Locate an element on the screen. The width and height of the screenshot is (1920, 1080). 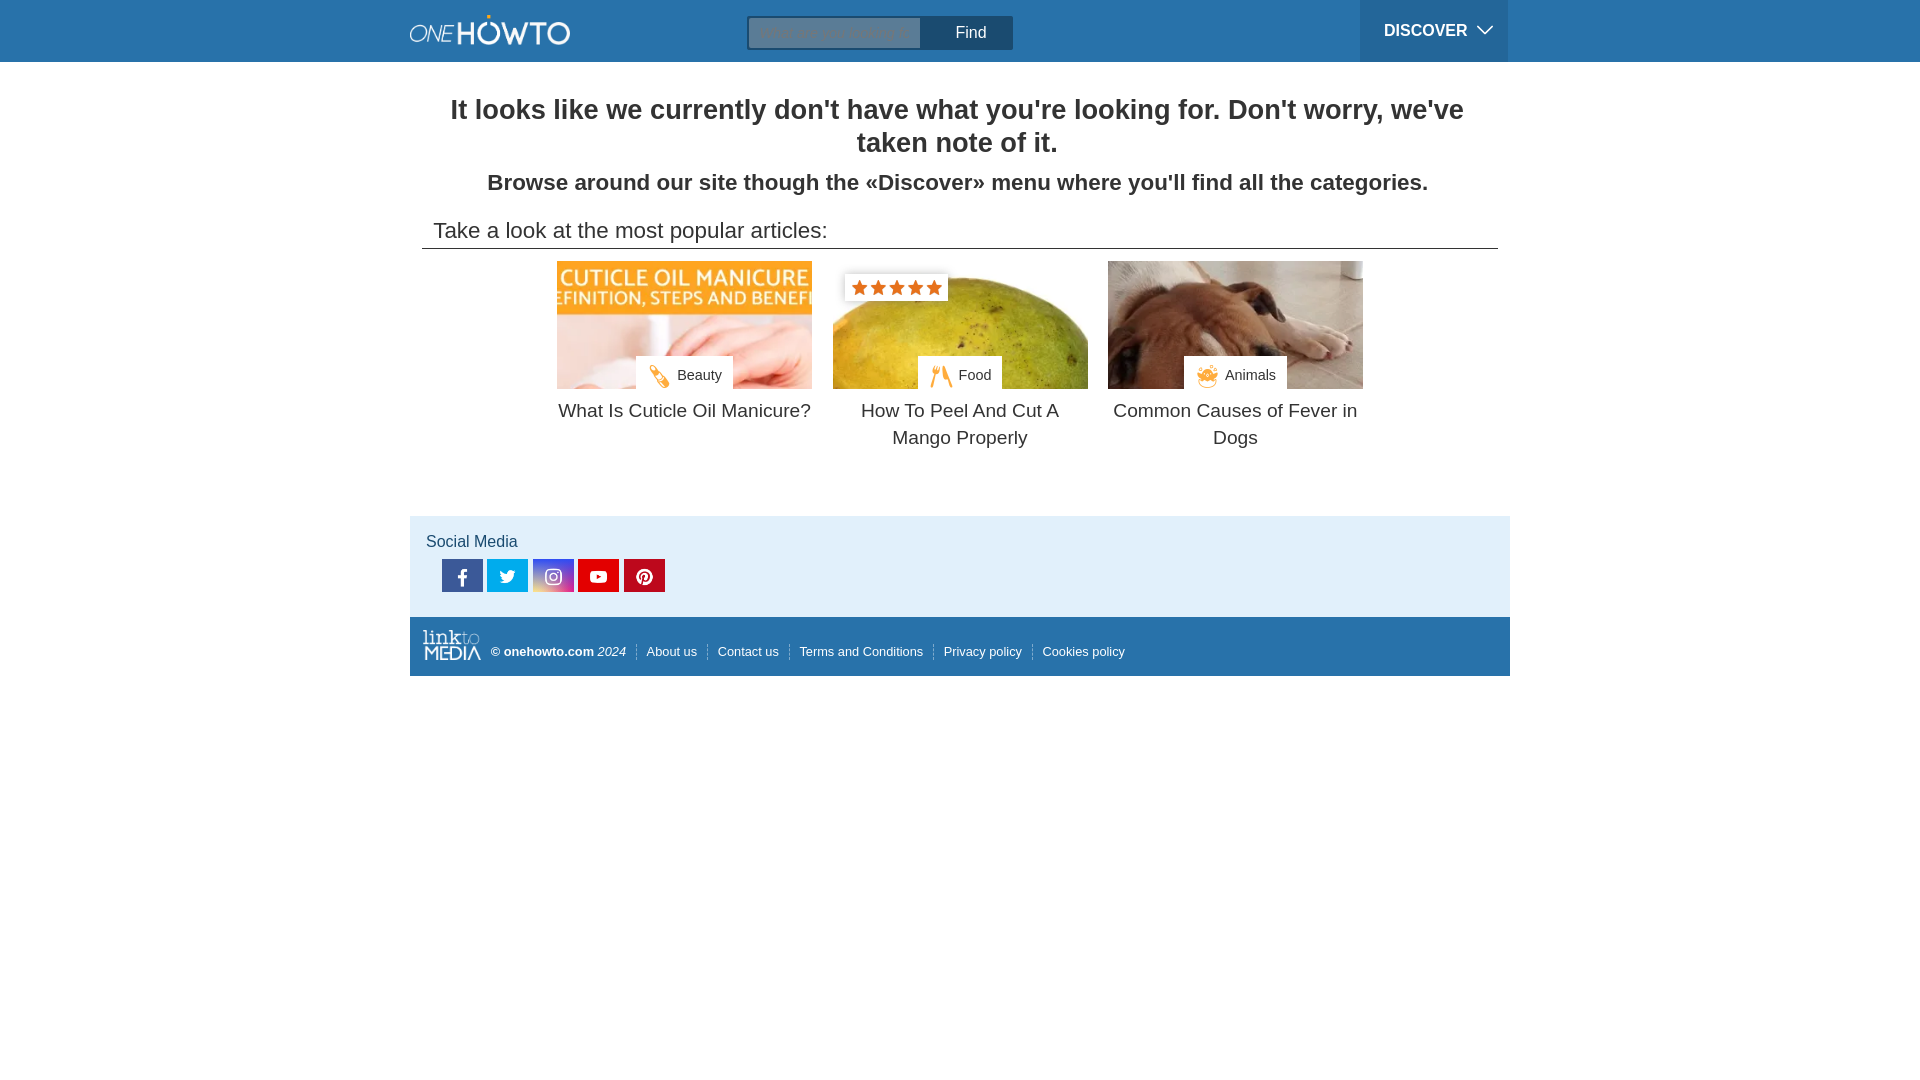
pinterest is located at coordinates (644, 575).